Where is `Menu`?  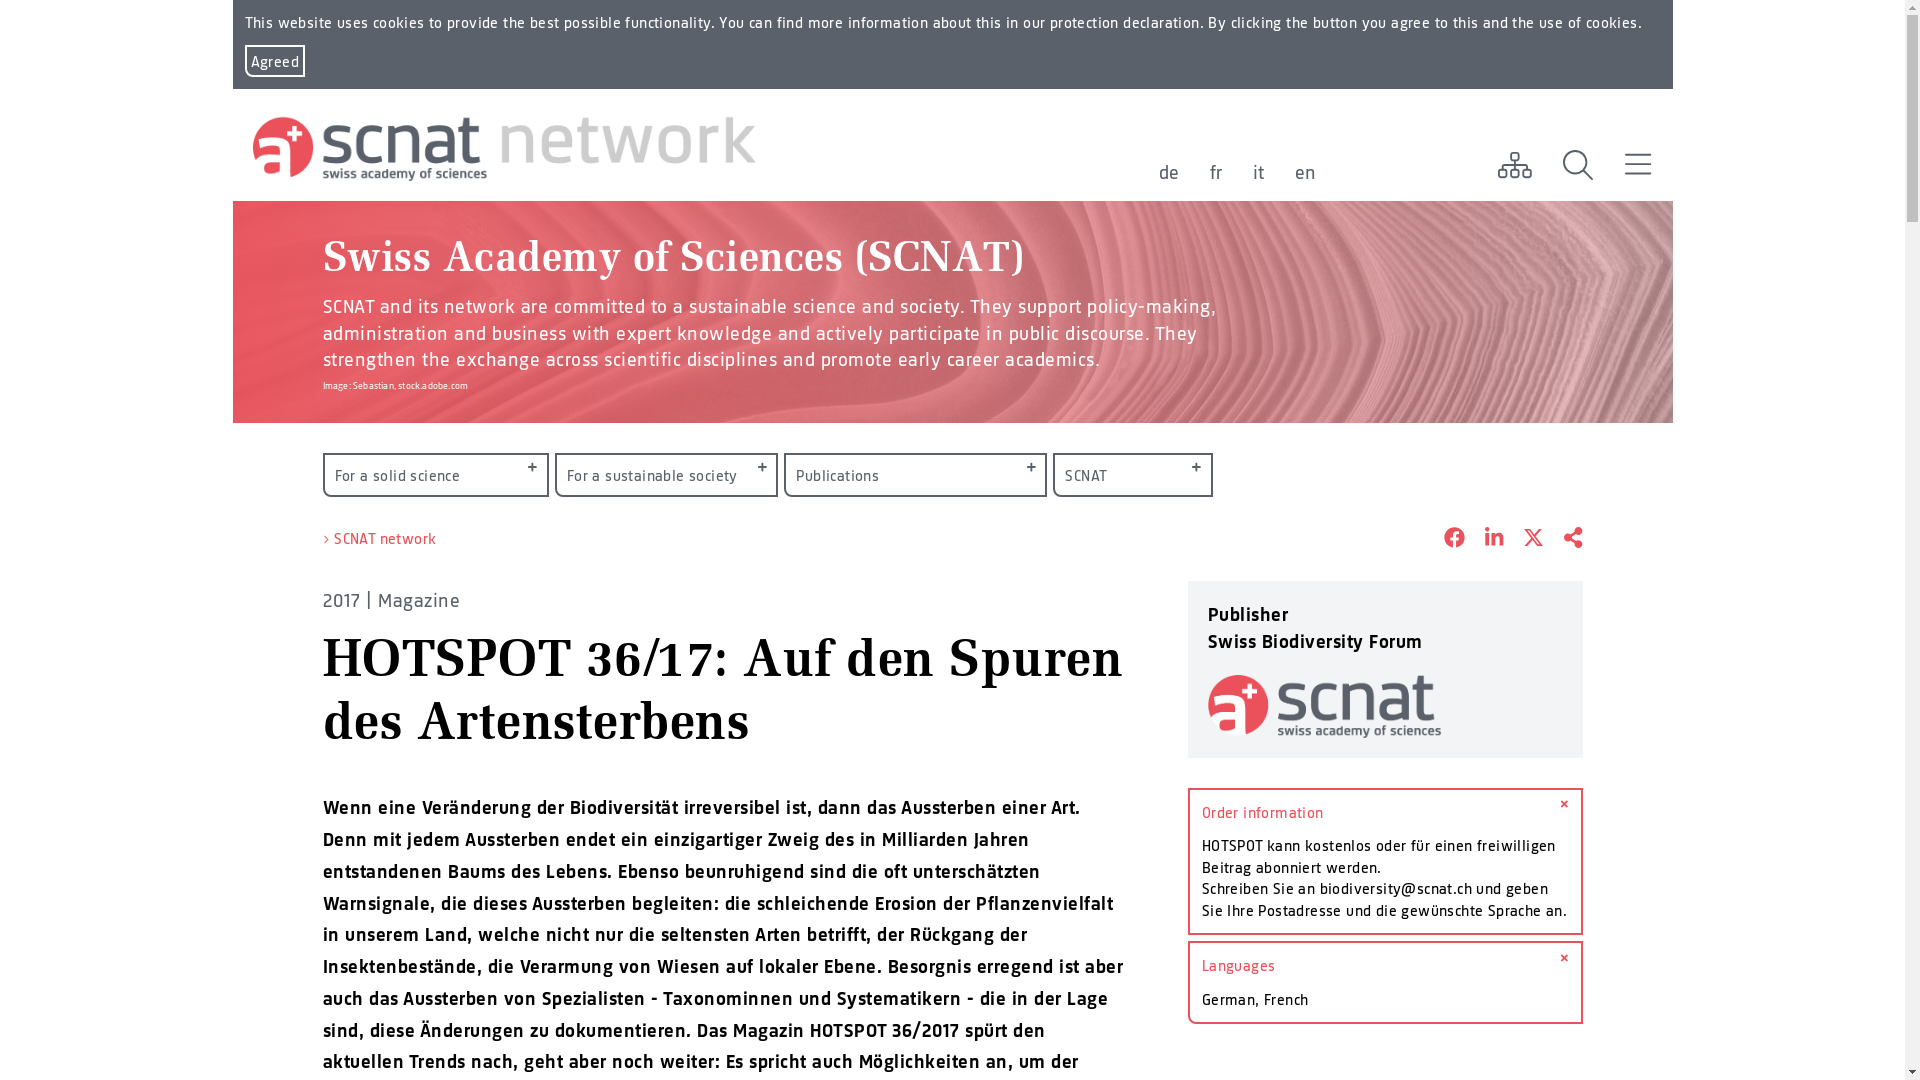
Menu is located at coordinates (1638, 165).